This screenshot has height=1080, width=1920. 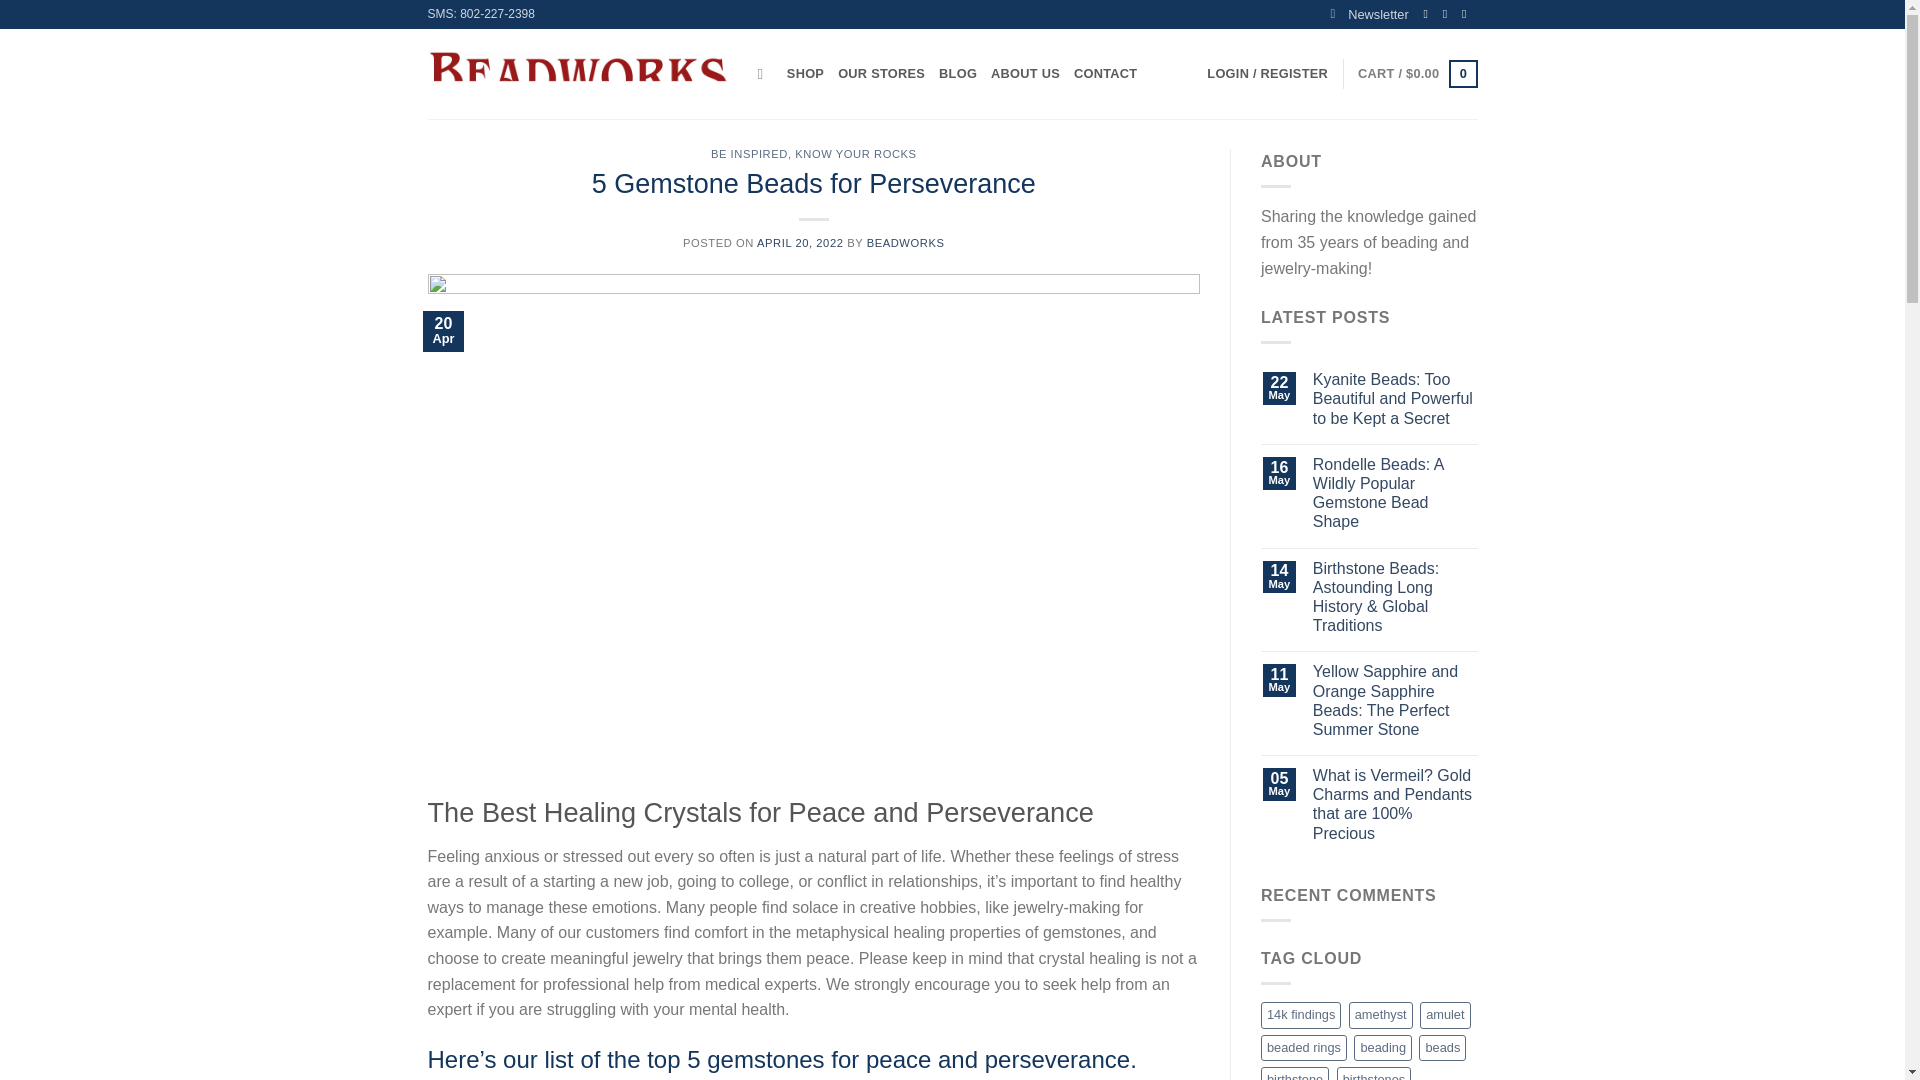 What do you see at coordinates (482, 14) in the screenshot?
I see `SMS: 802-227-2398` at bounding box center [482, 14].